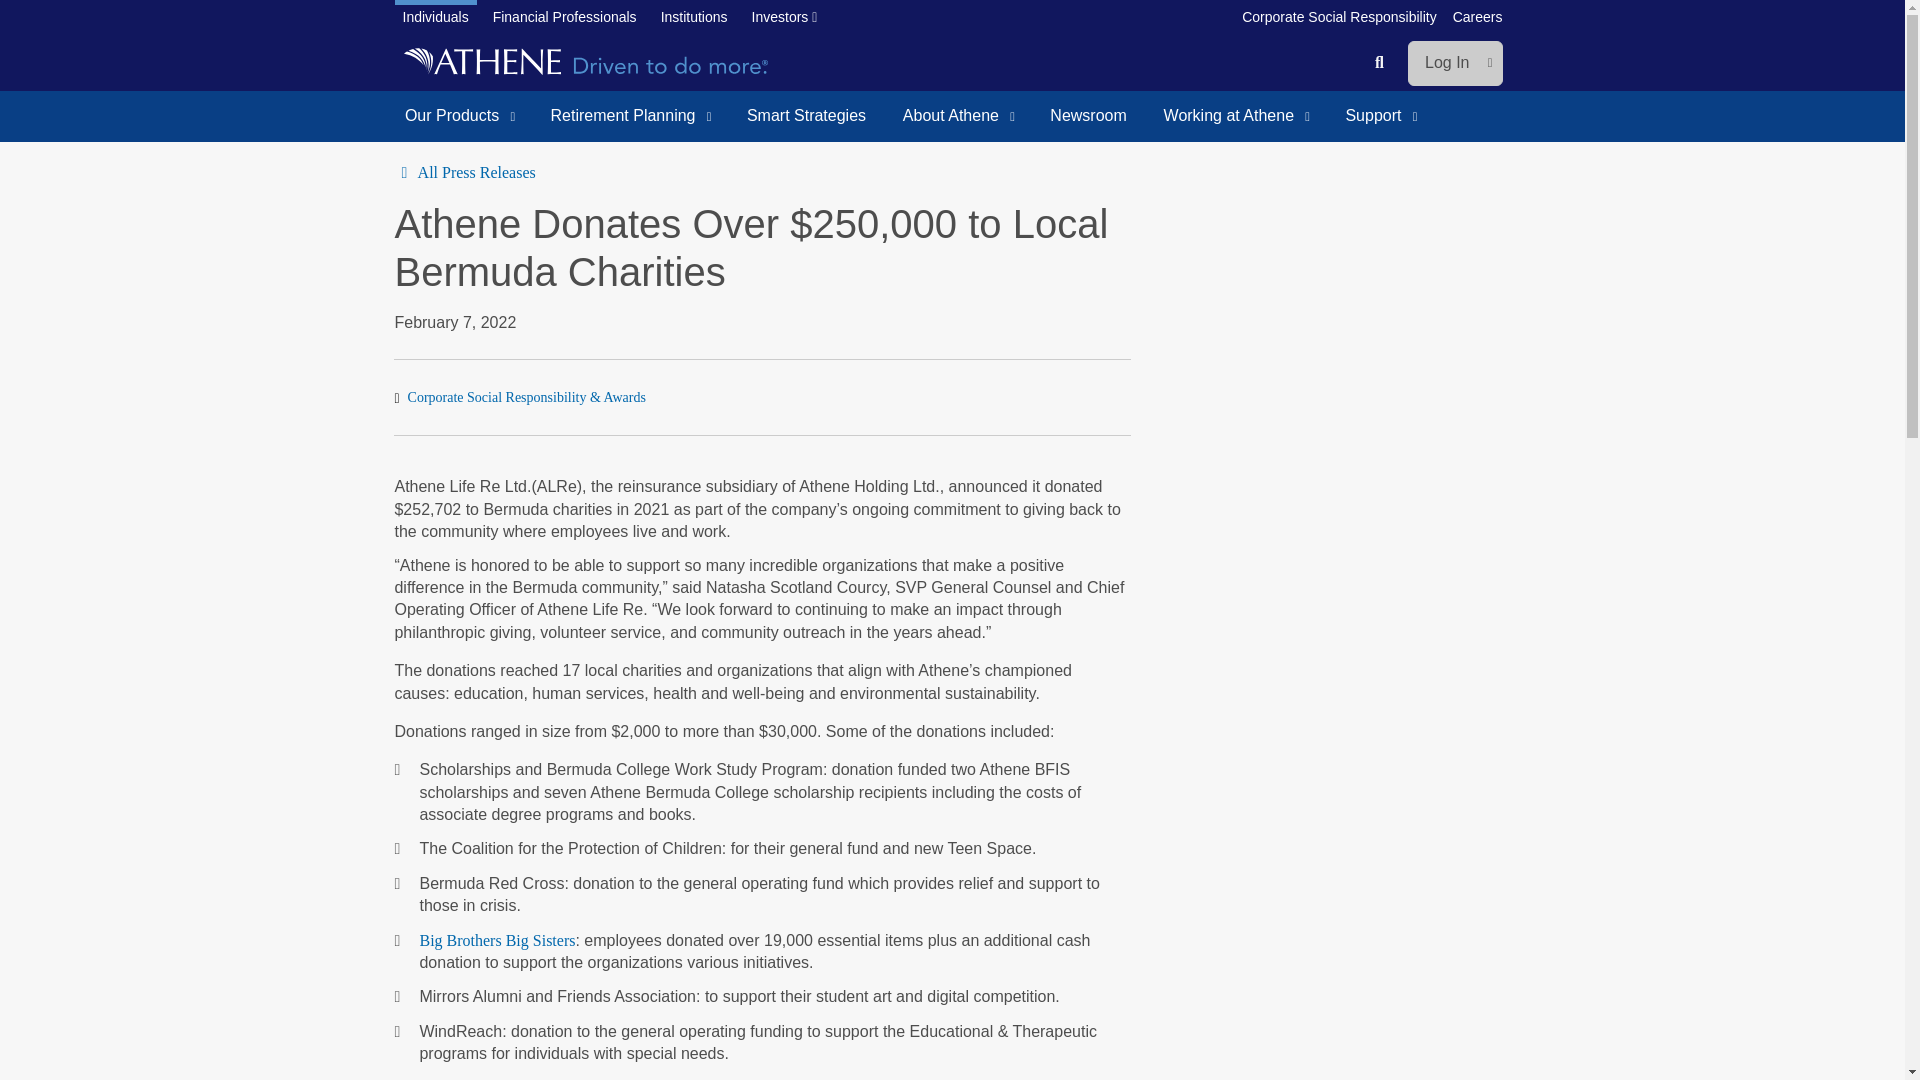  What do you see at coordinates (784, 18) in the screenshot?
I see `Investors` at bounding box center [784, 18].